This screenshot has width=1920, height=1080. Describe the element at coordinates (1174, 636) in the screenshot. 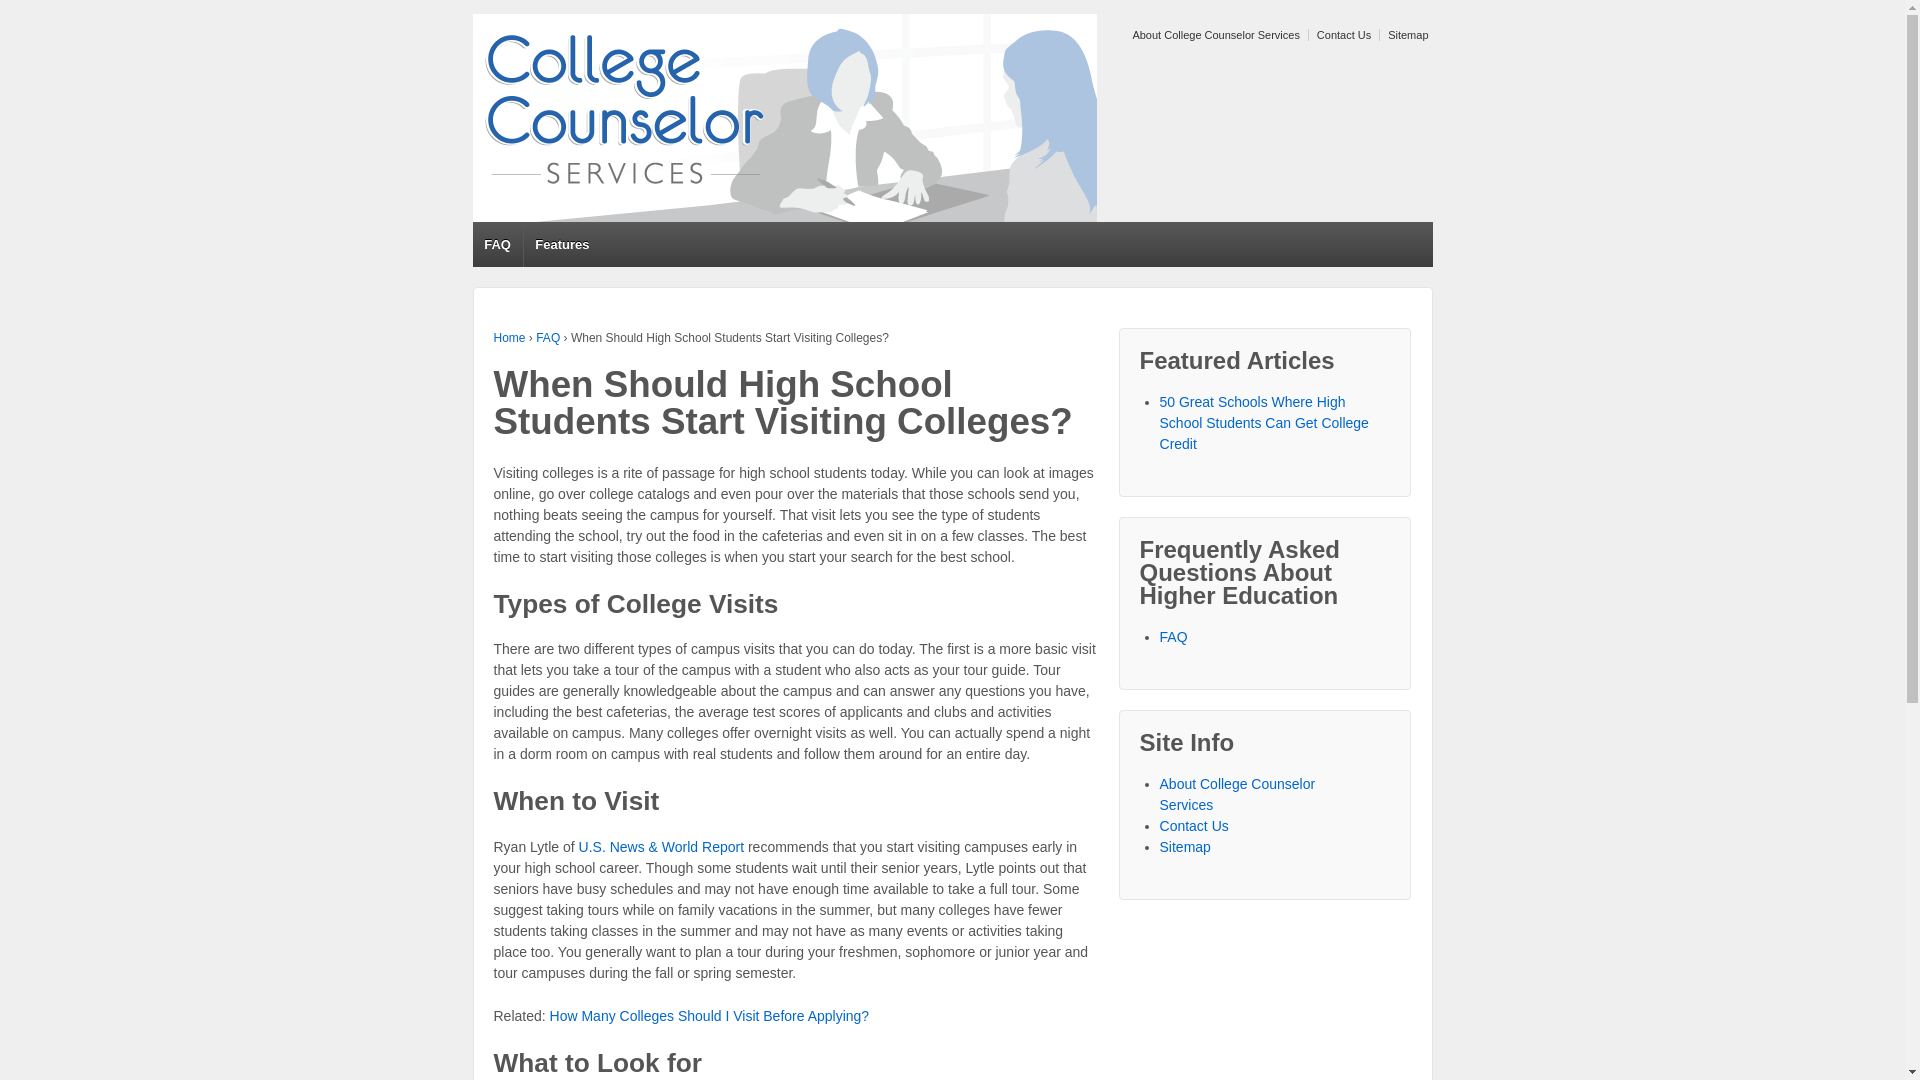

I see `FAQ` at that location.